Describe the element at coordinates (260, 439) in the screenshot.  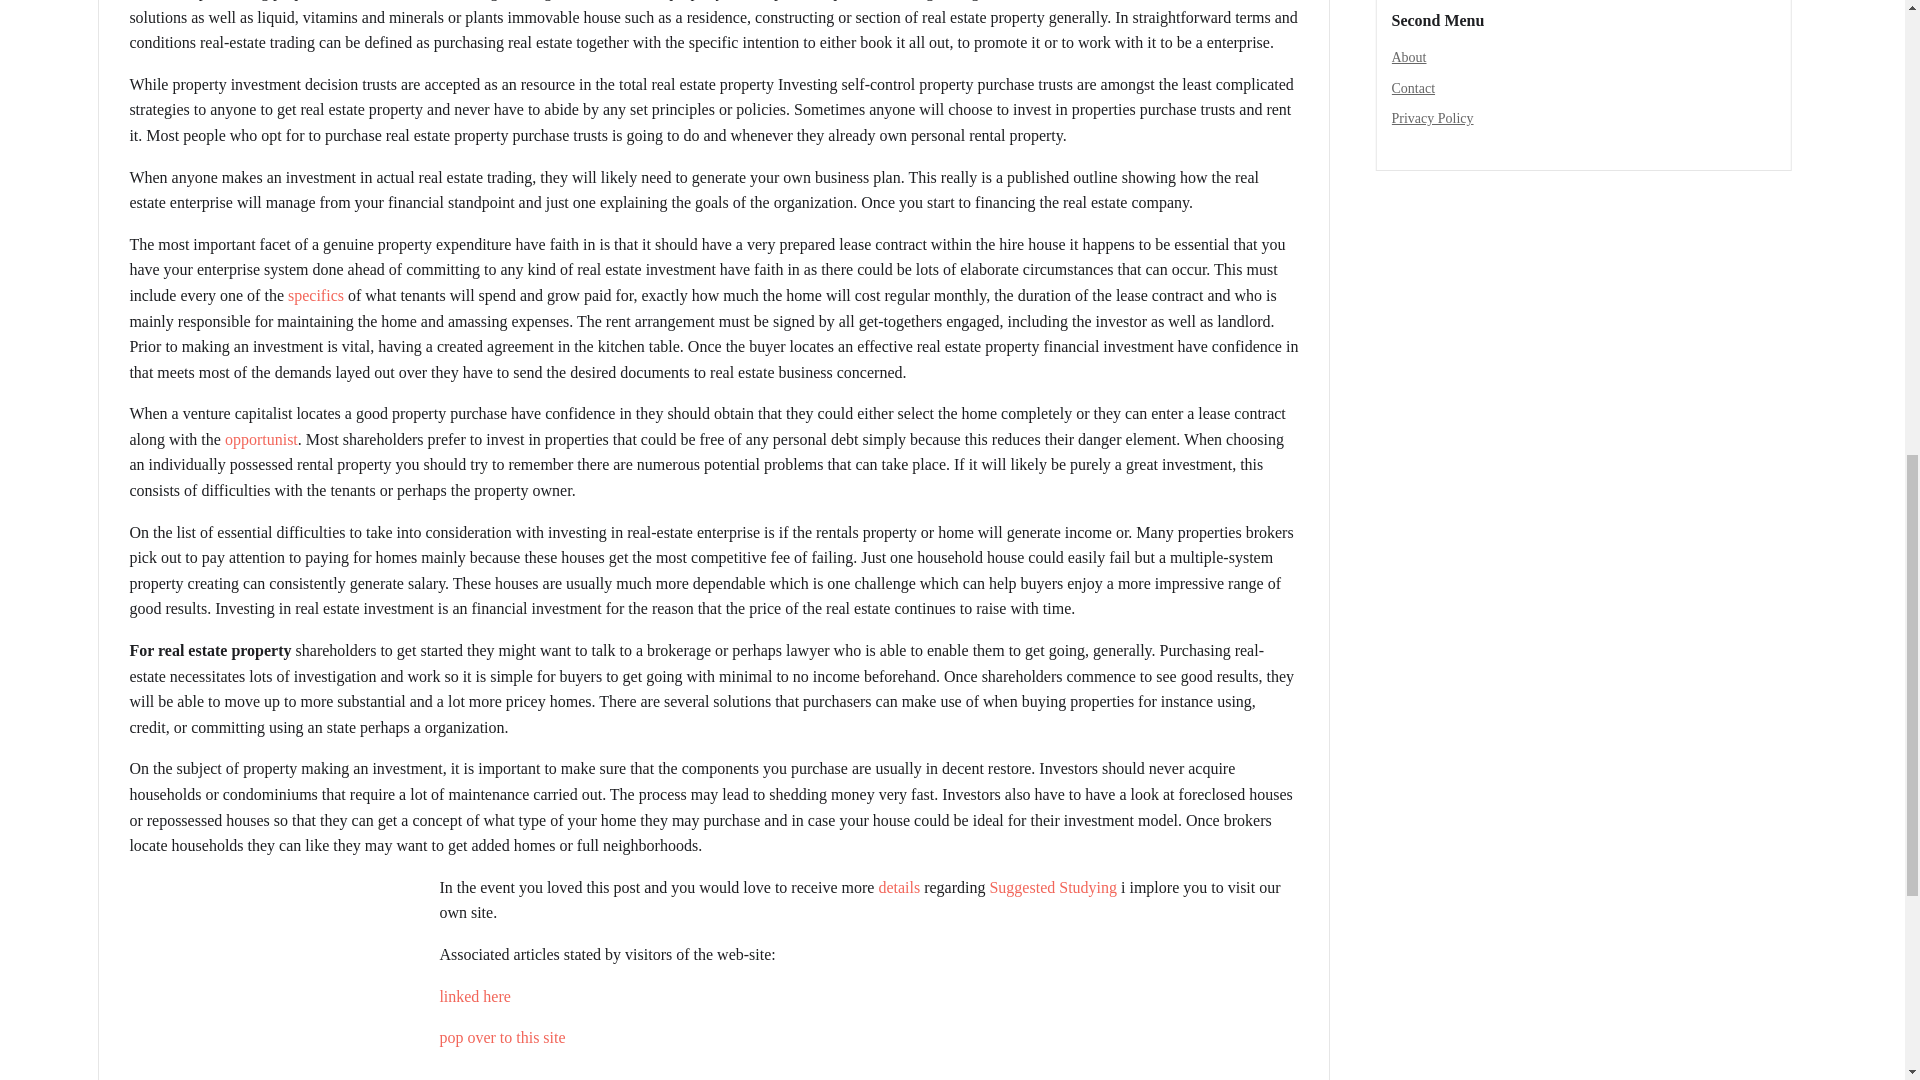
I see `opportunist` at that location.